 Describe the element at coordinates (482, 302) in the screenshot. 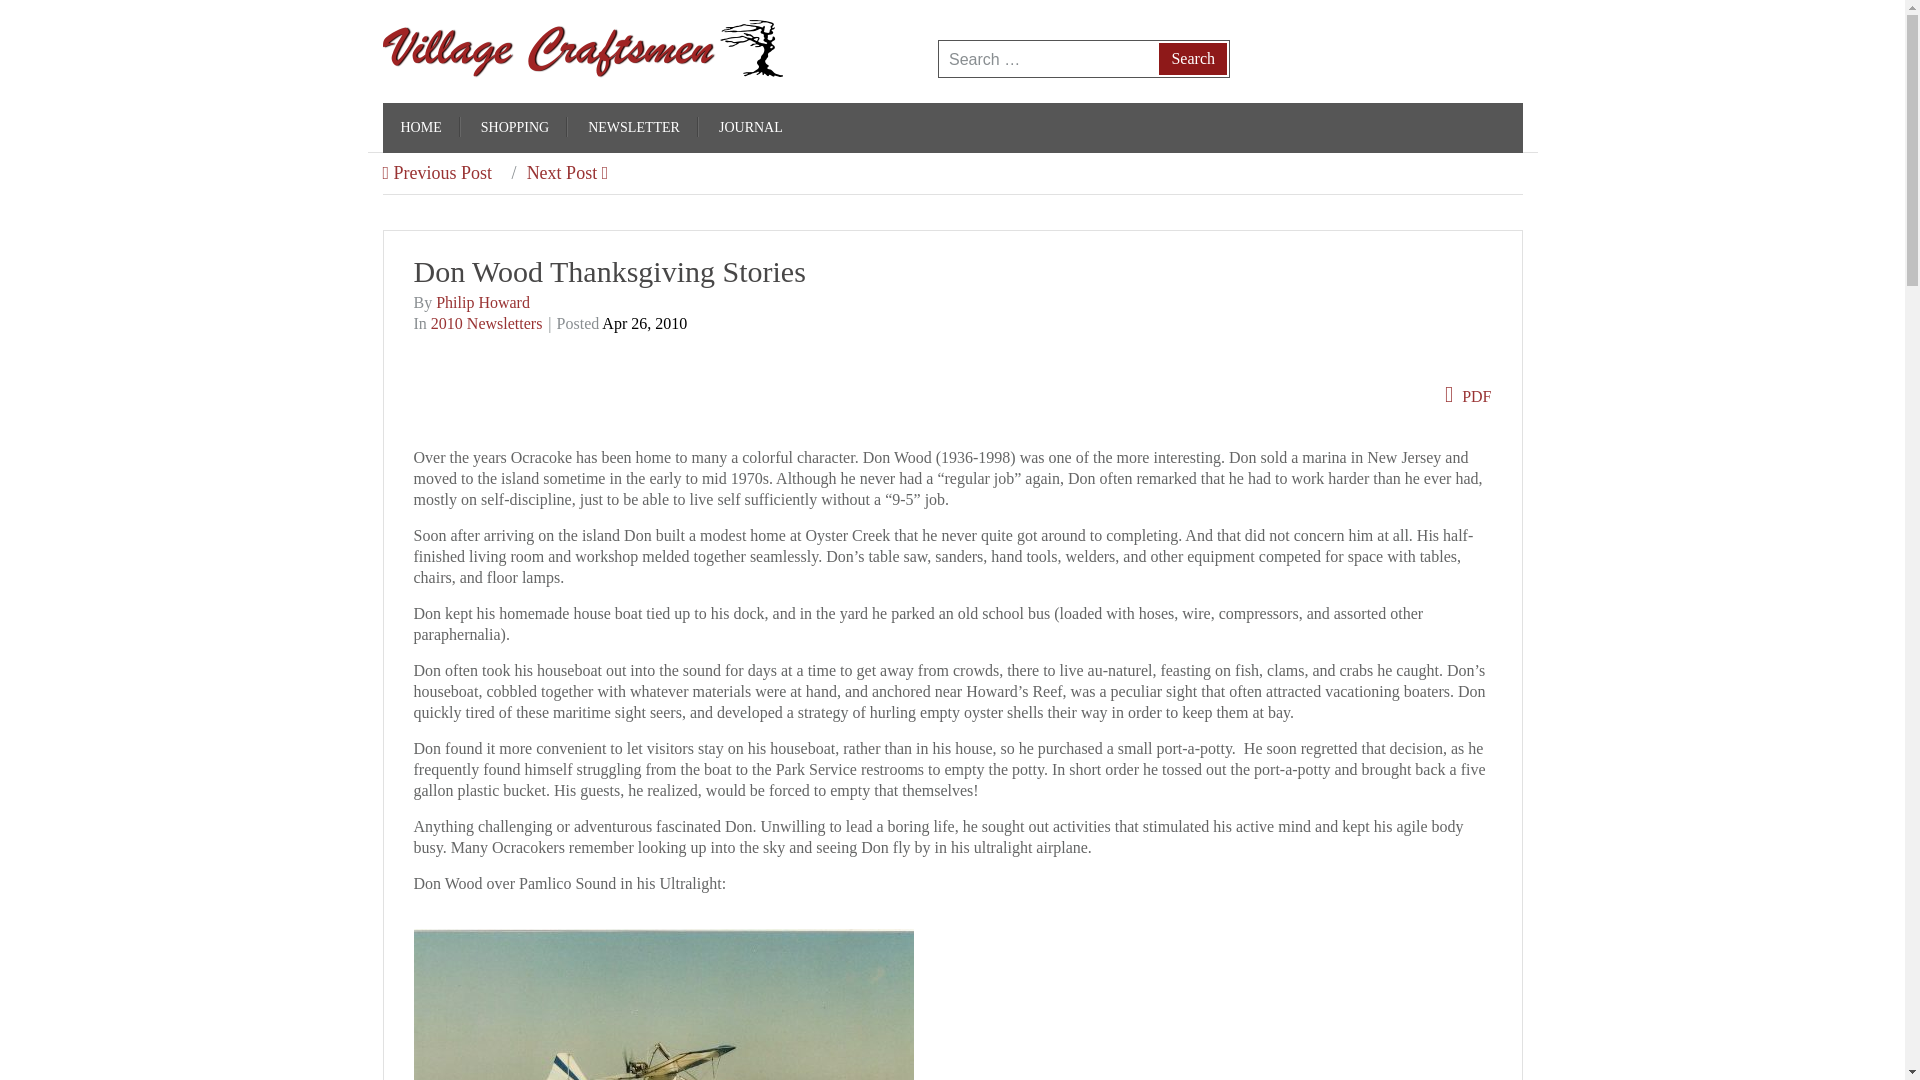

I see `View all posts by Philip Howard` at that location.